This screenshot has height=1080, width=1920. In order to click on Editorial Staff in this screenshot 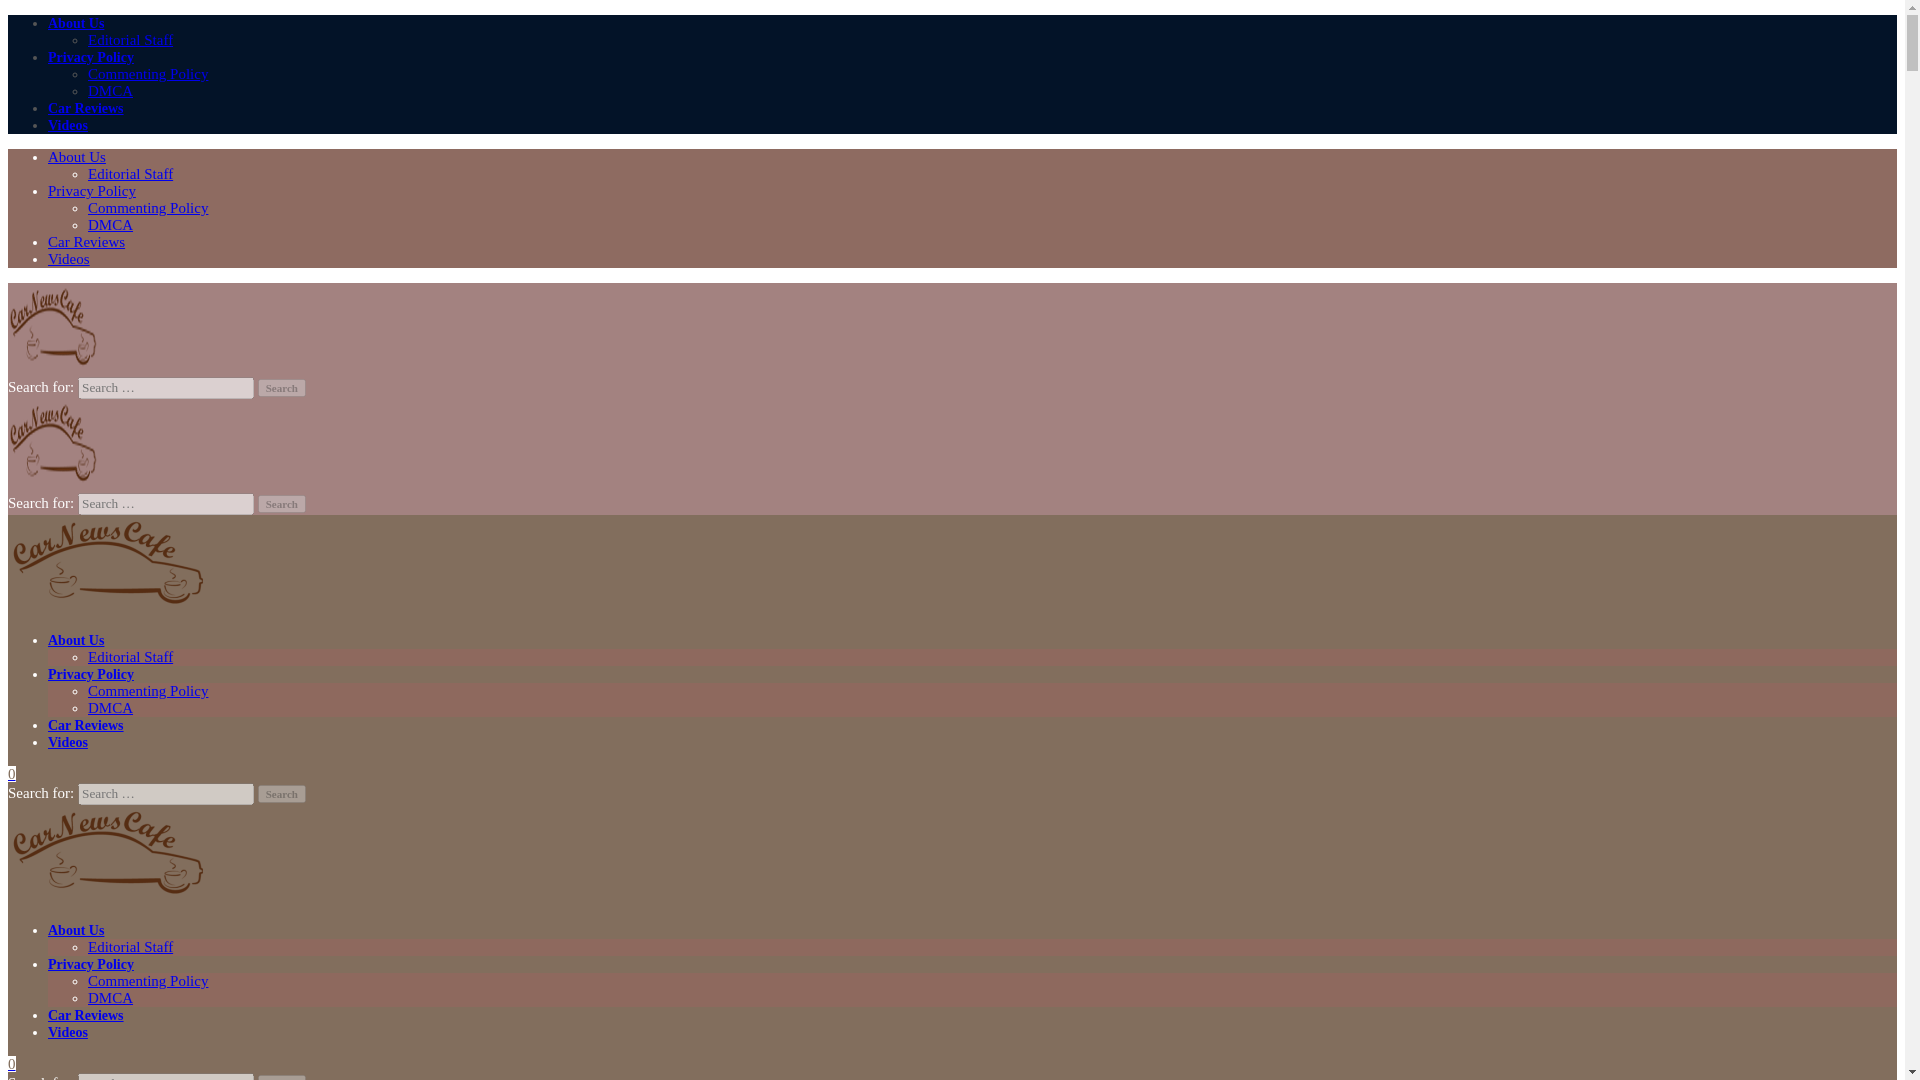, I will do `click(130, 657)`.